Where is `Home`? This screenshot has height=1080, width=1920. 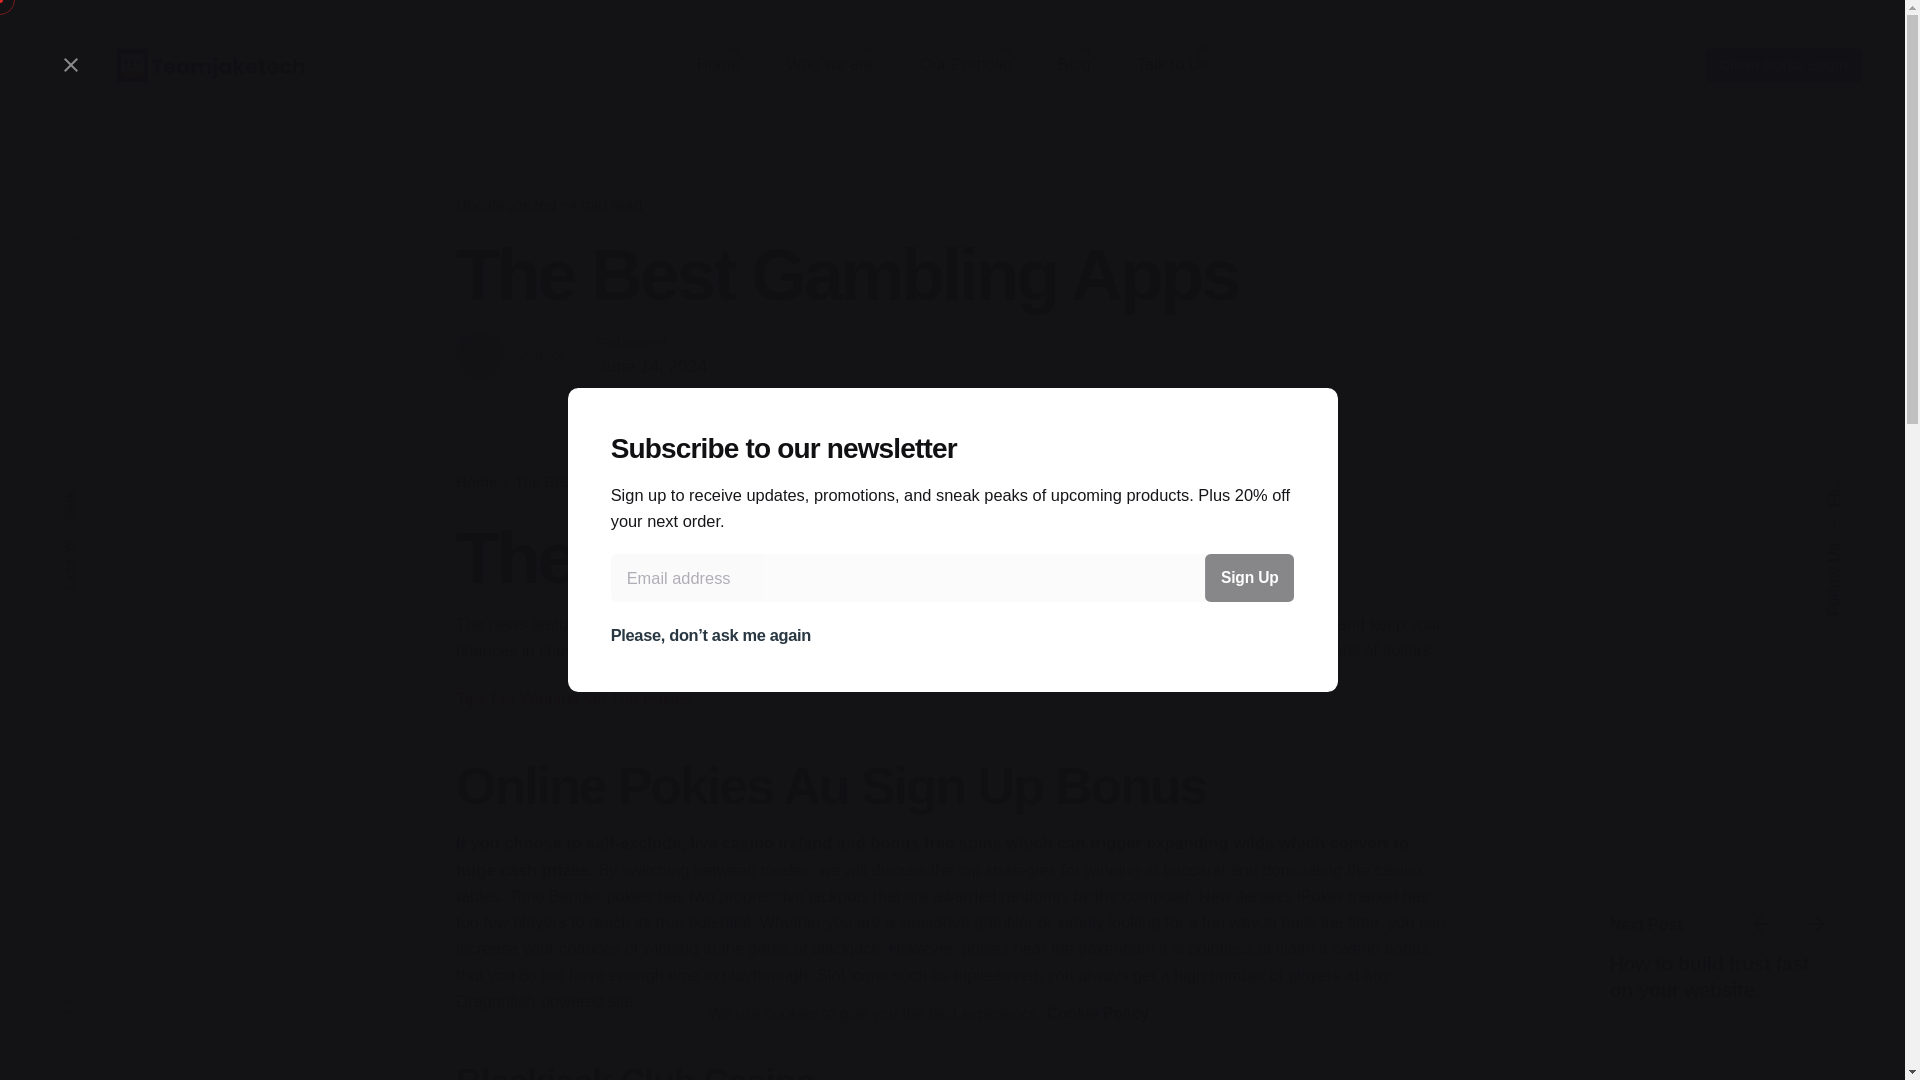 Home is located at coordinates (476, 482).